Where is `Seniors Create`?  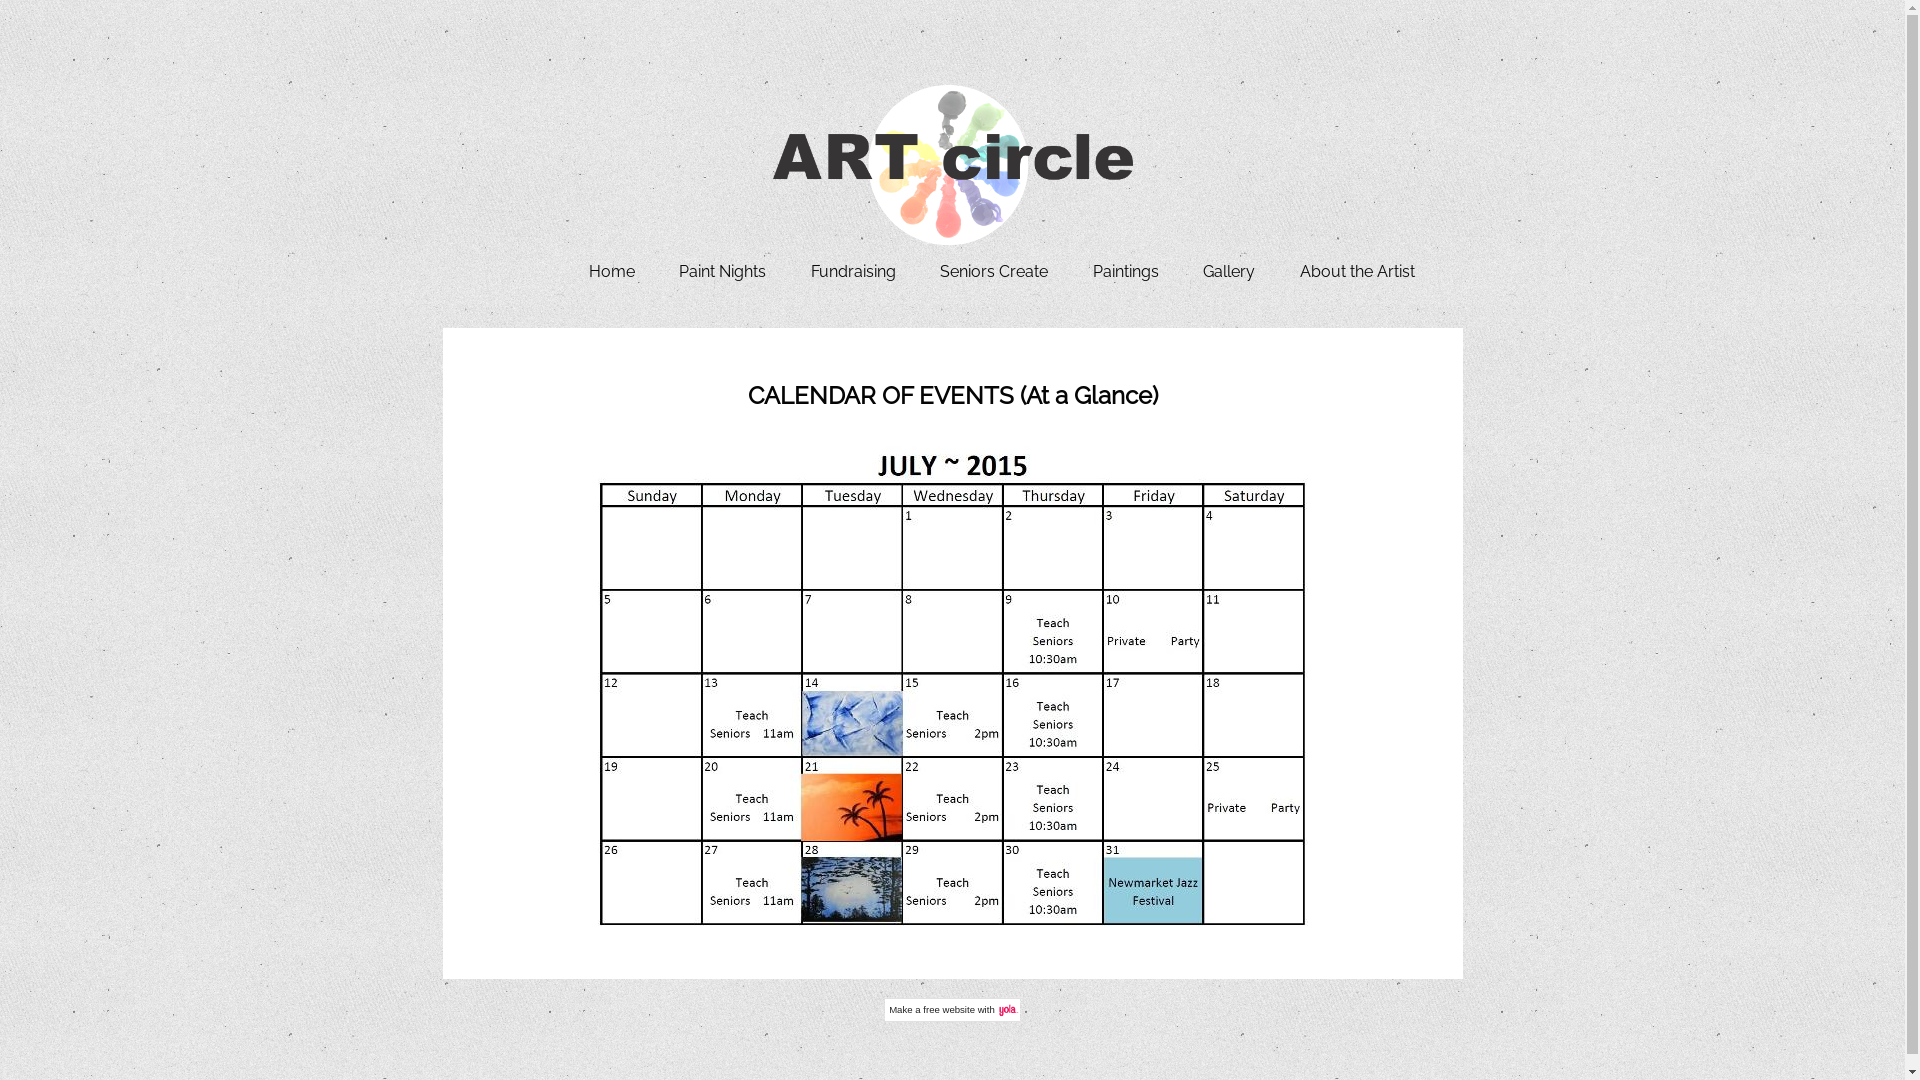
Seniors Create is located at coordinates (994, 272).